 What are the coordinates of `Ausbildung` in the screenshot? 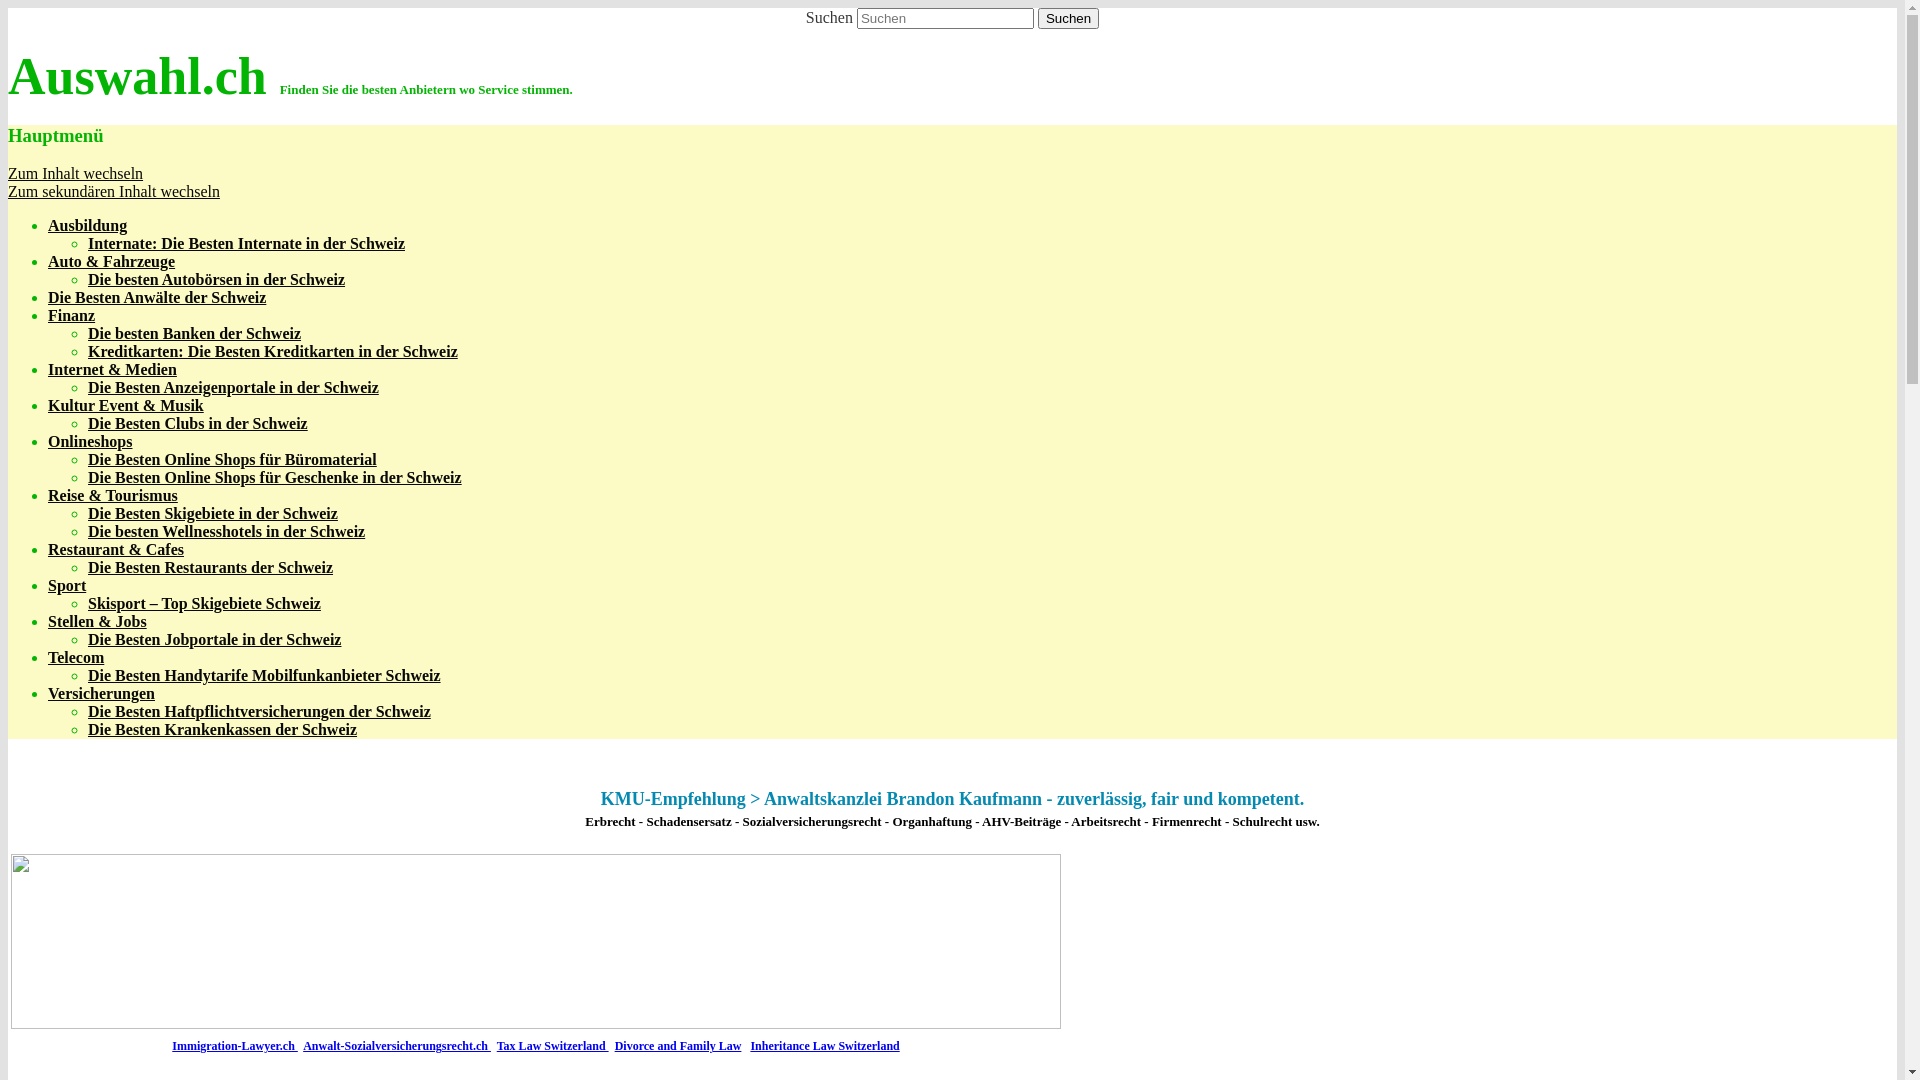 It's located at (88, 226).